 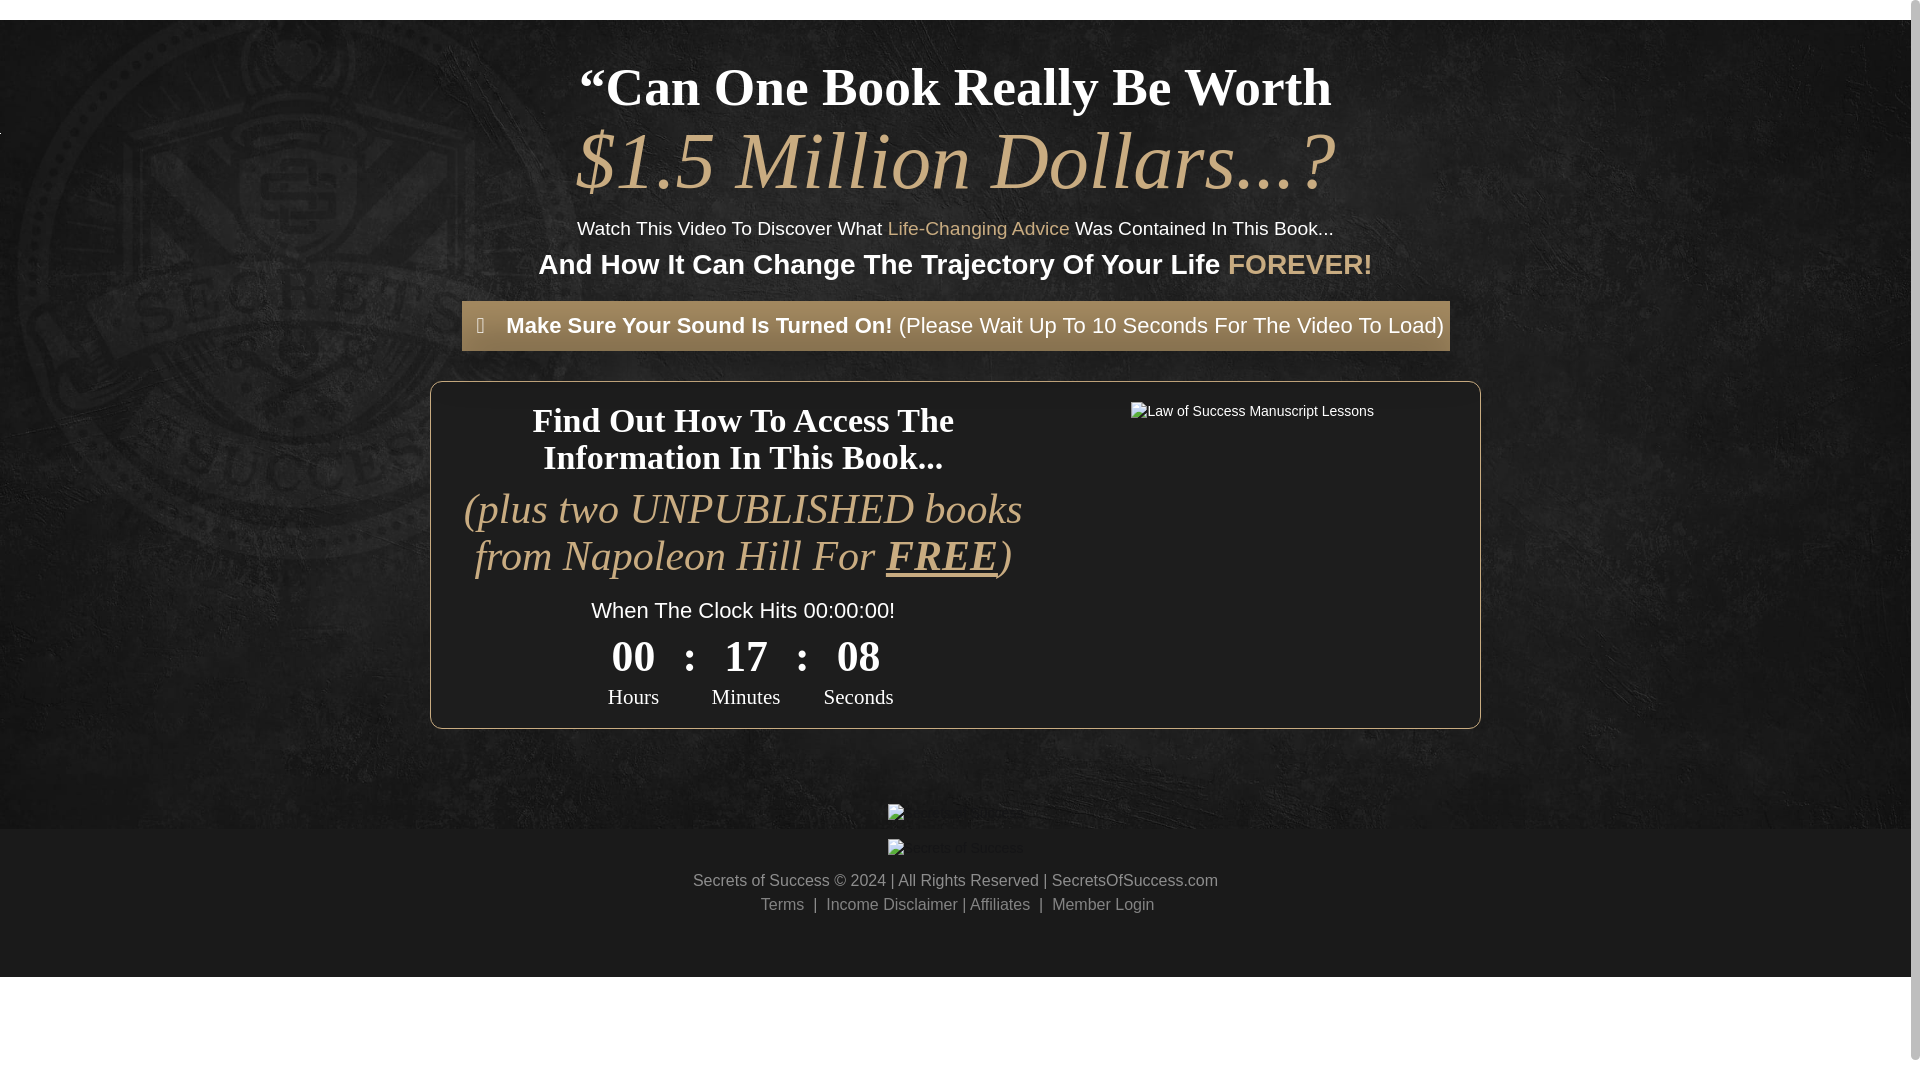 I want to click on Member Login, so click(x=1102, y=904).